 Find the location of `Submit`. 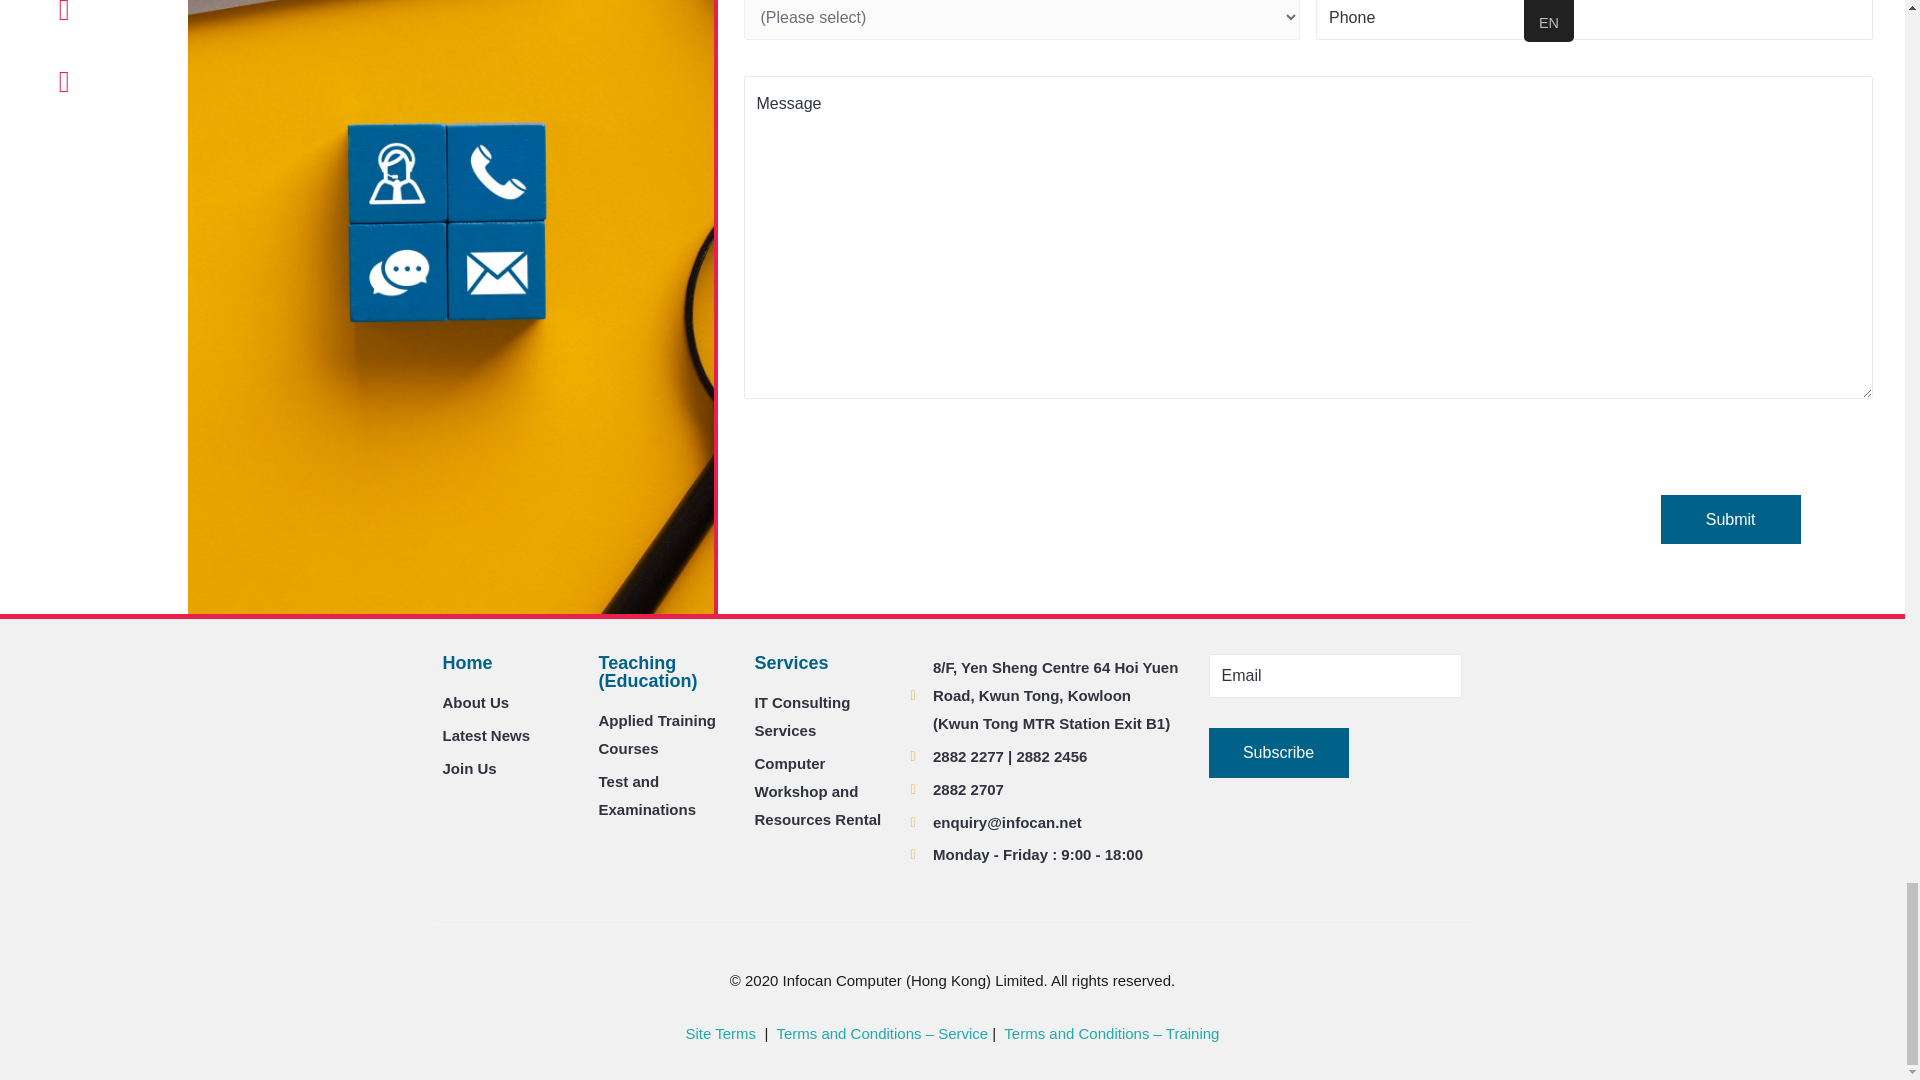

Submit is located at coordinates (1730, 520).